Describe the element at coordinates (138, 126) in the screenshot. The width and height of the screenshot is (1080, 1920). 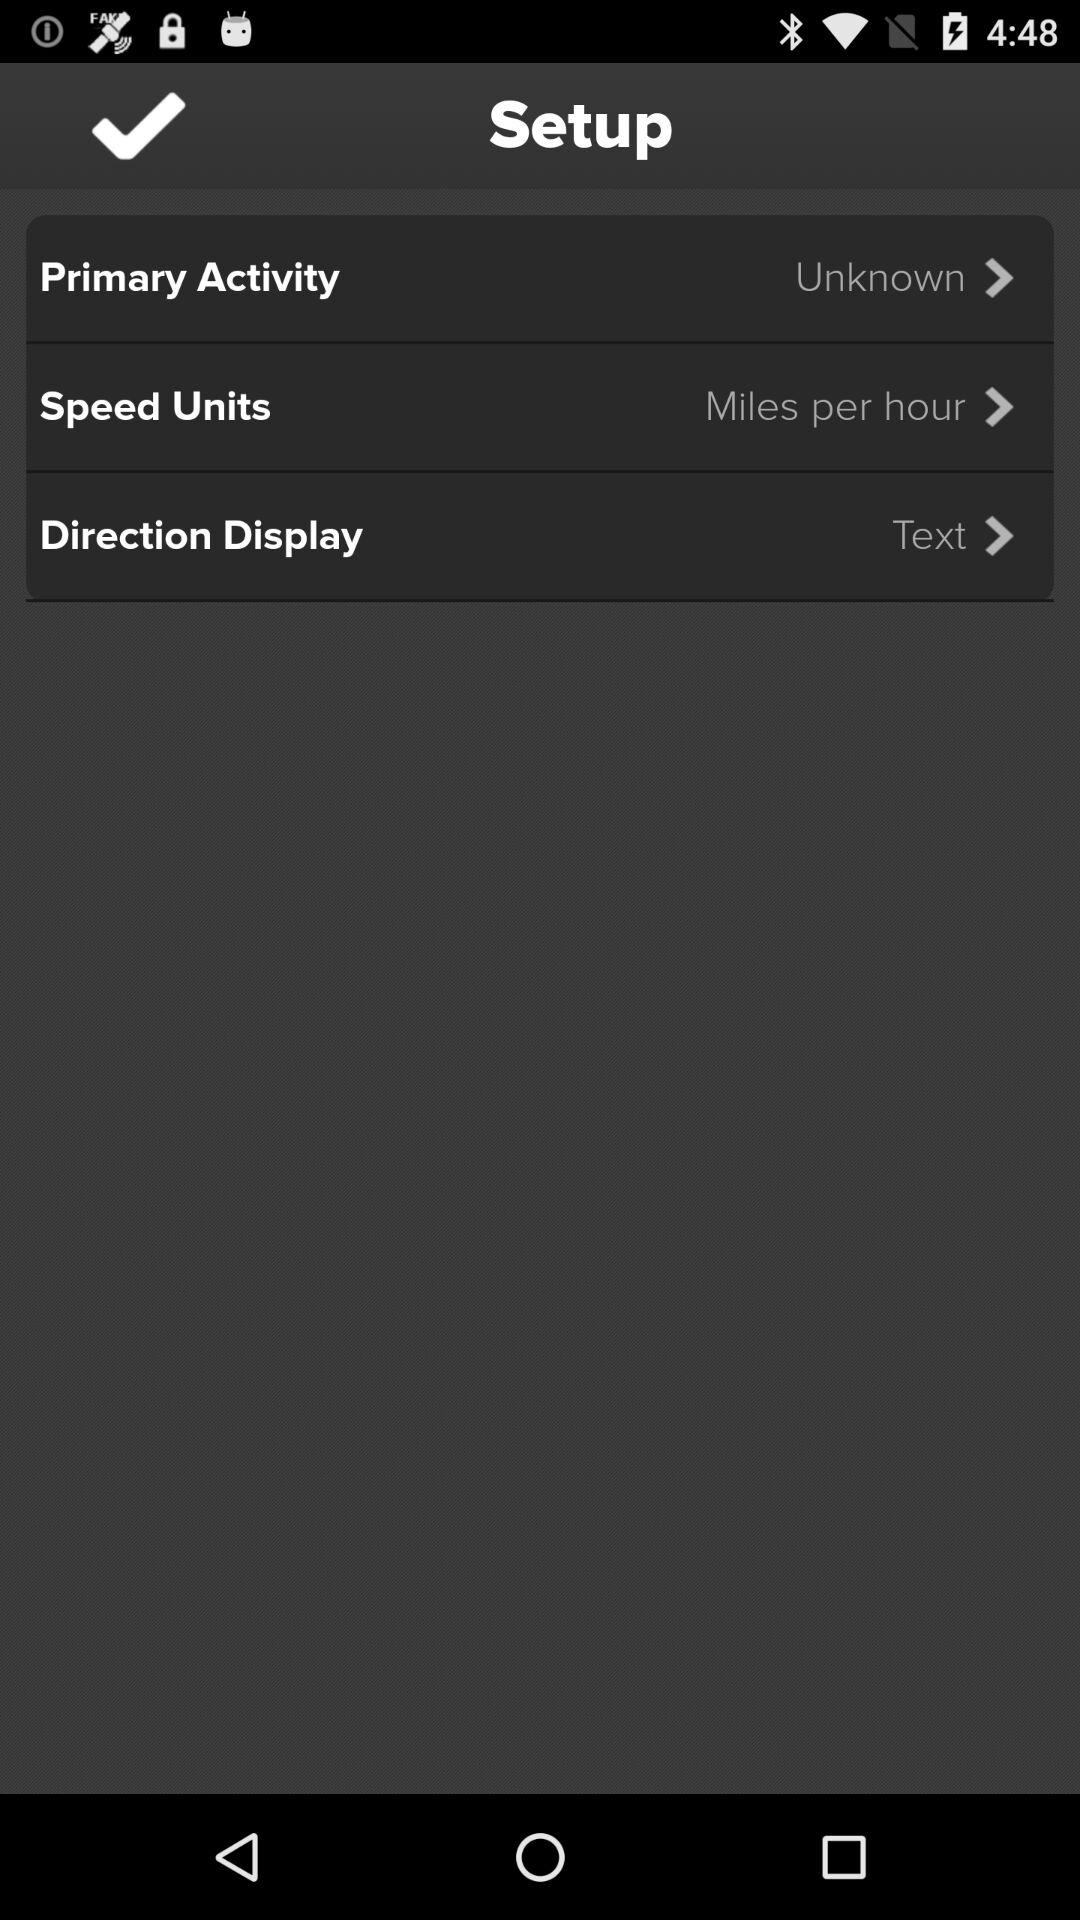
I see `confirm selection` at that location.